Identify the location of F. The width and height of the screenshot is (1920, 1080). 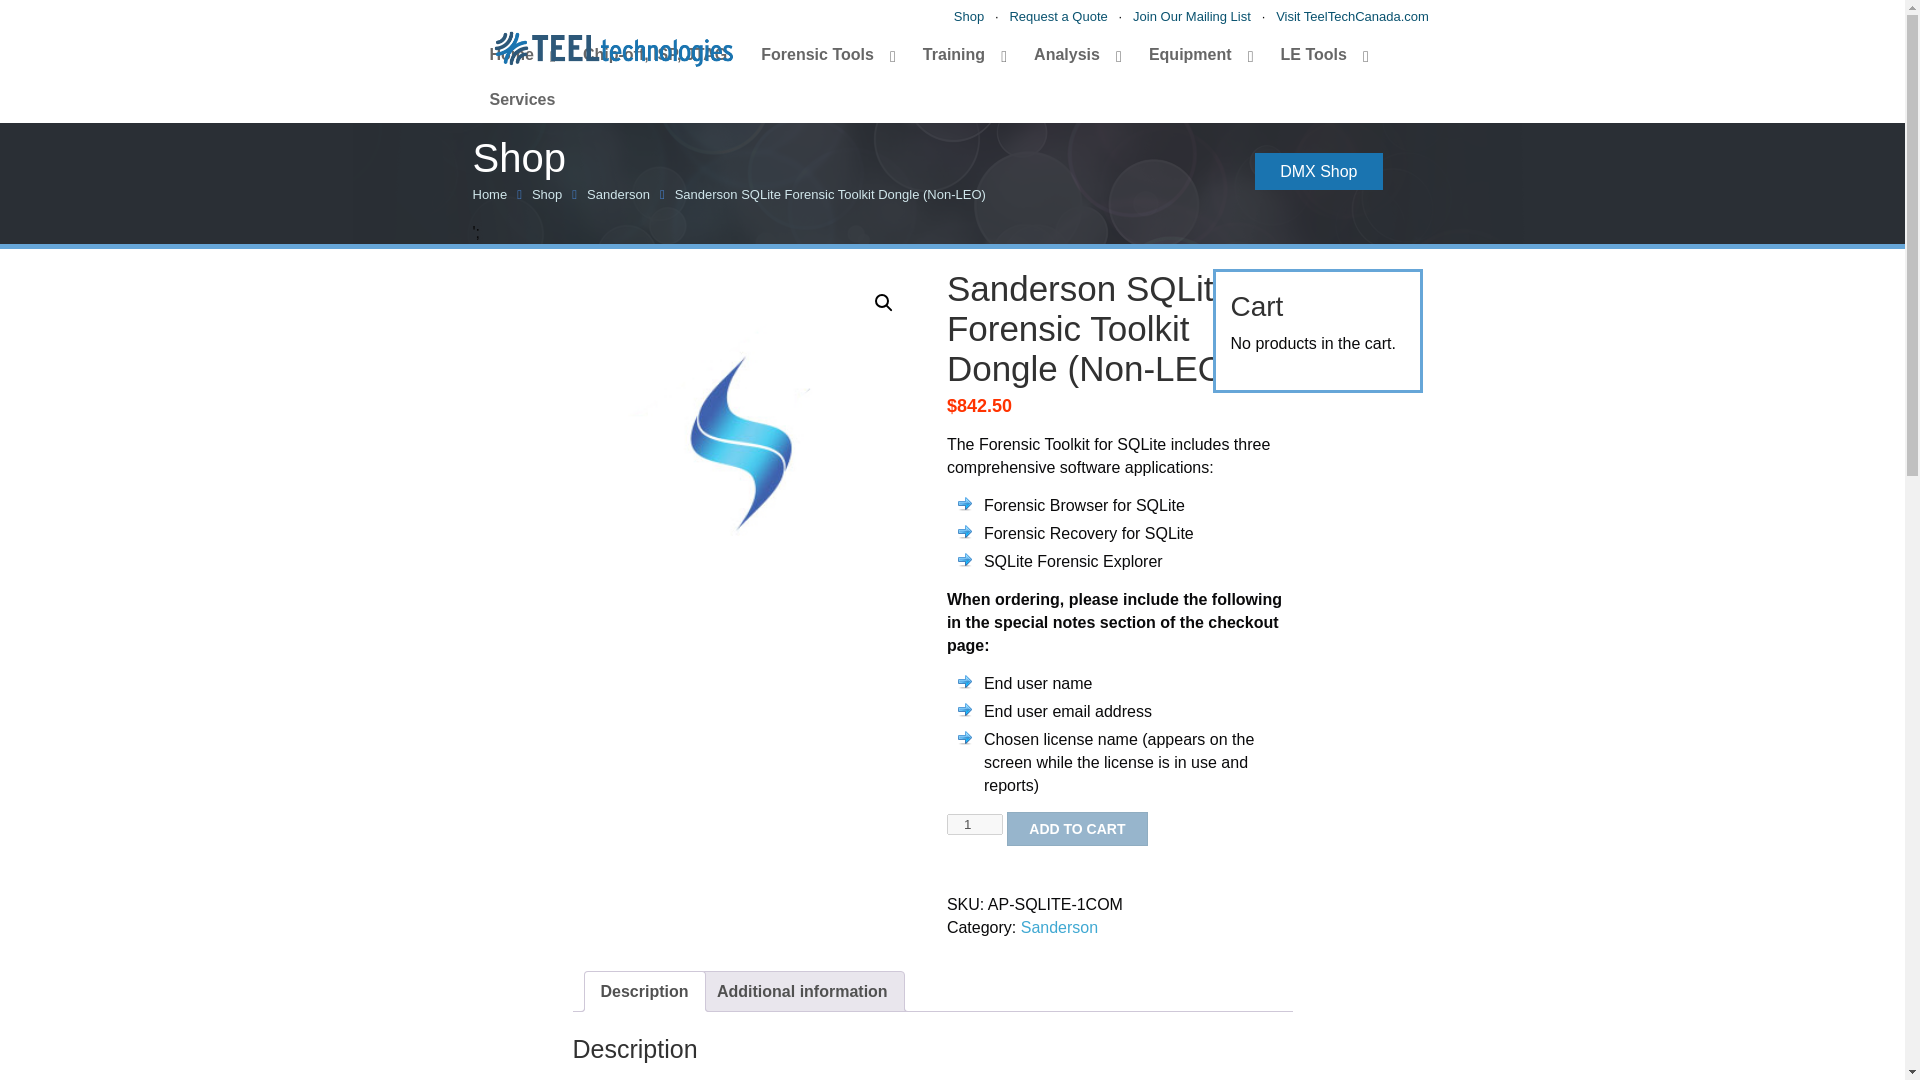
(940, 66).